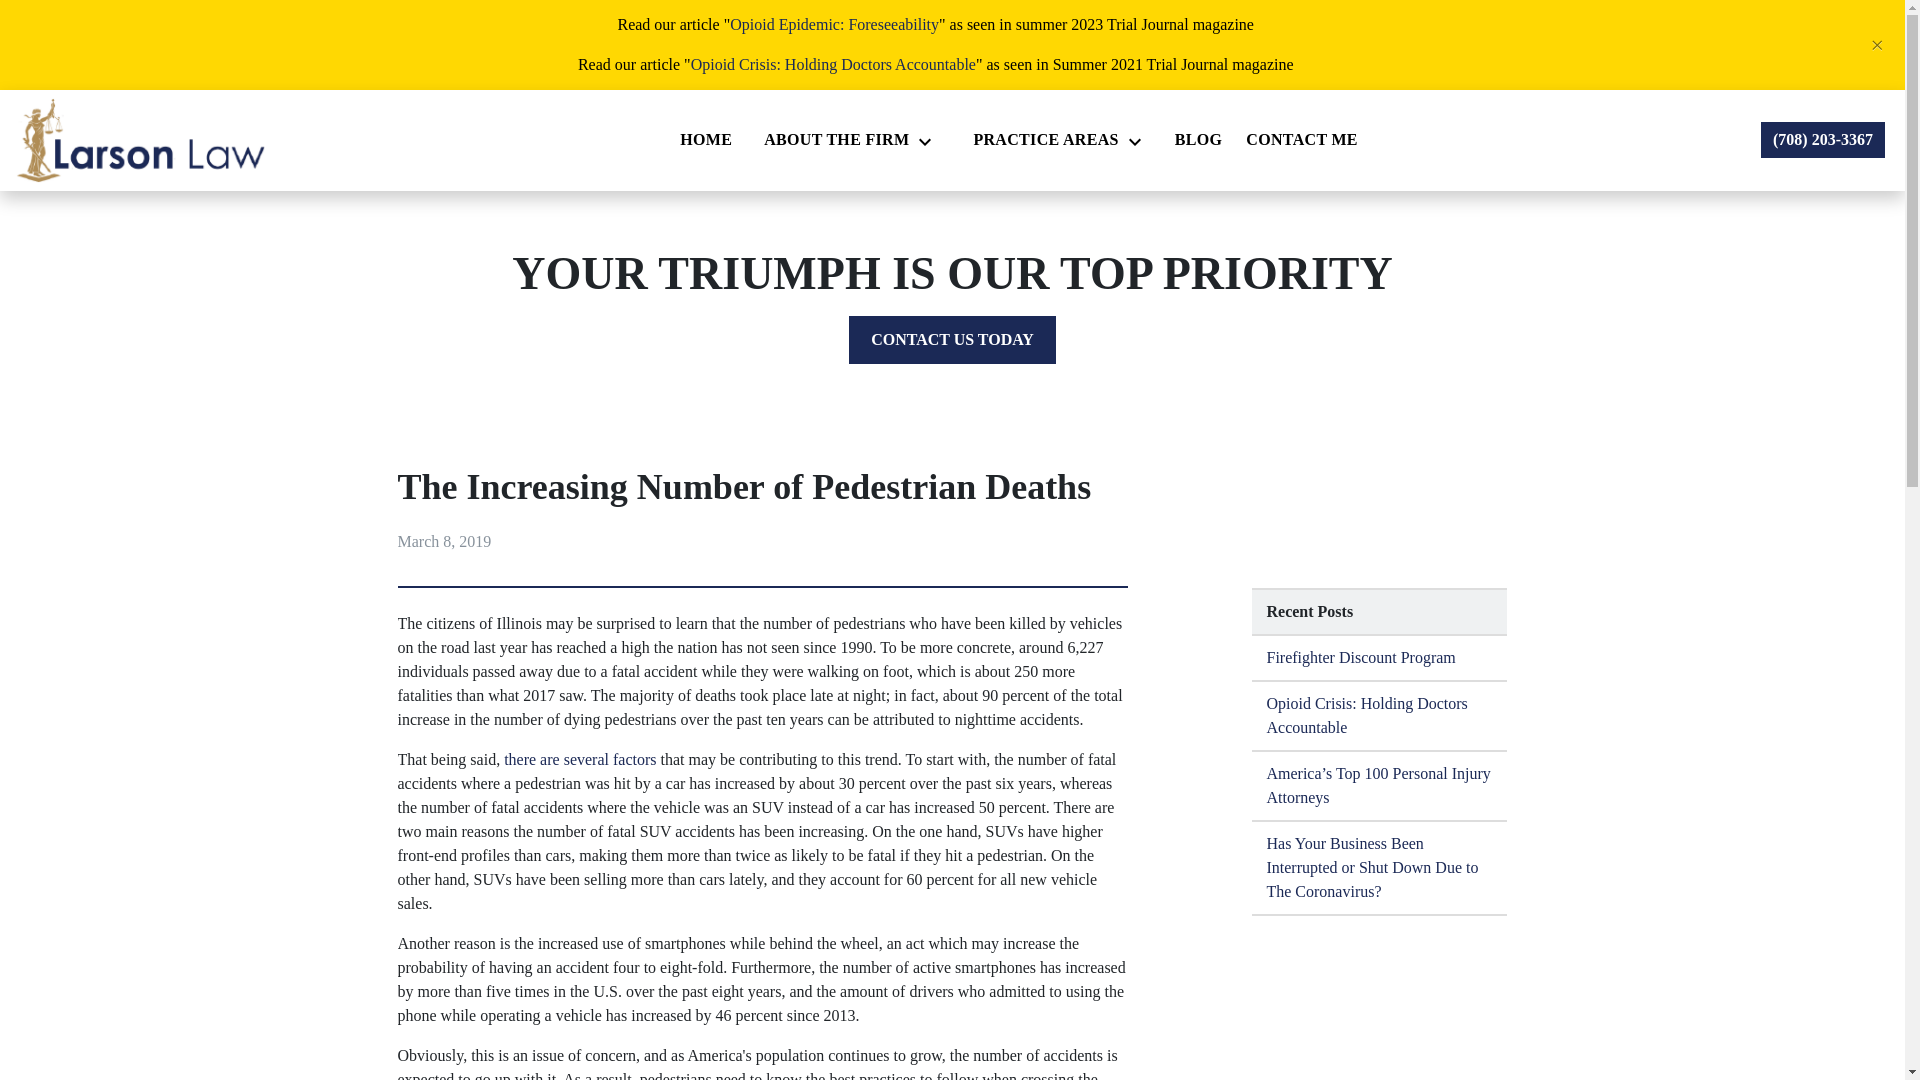  Describe the element at coordinates (1041, 139) in the screenshot. I see `PRACTICE AREAS` at that location.